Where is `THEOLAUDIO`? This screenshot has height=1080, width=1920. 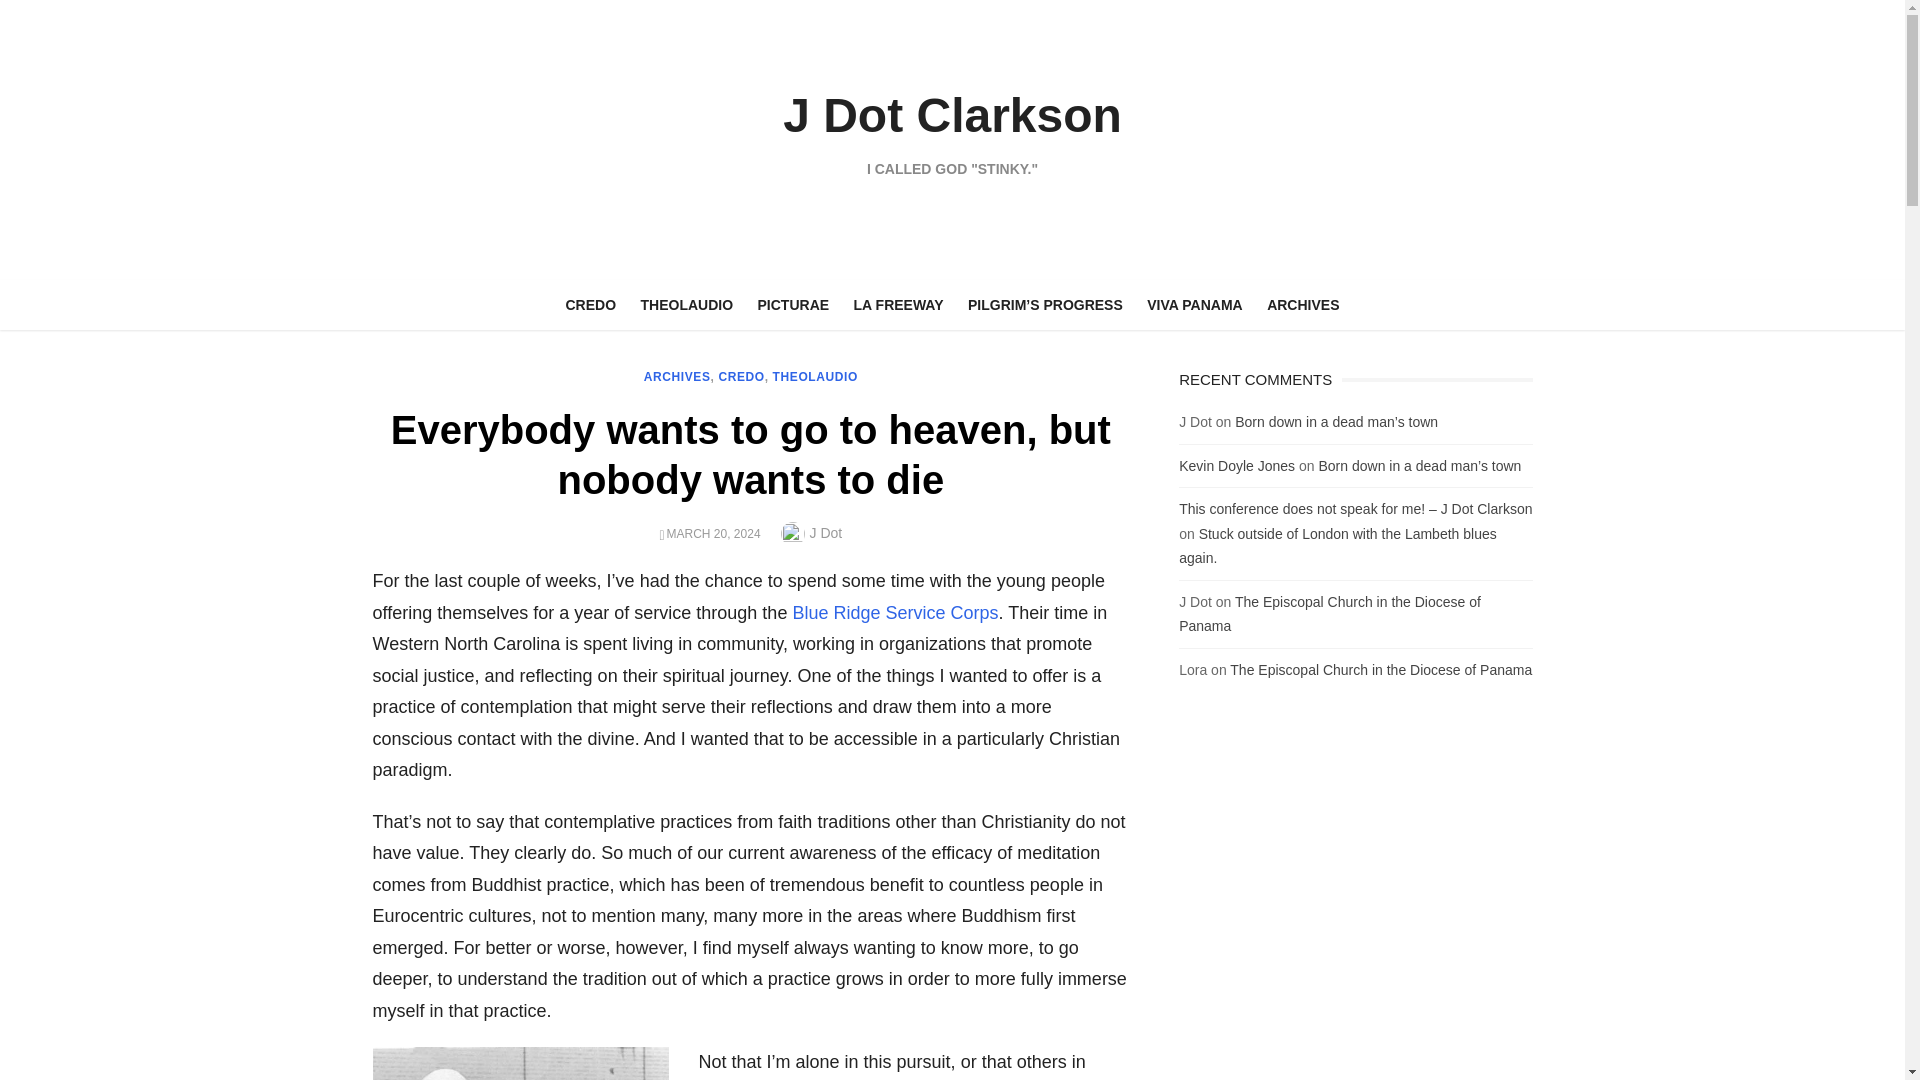 THEOLAUDIO is located at coordinates (688, 305).